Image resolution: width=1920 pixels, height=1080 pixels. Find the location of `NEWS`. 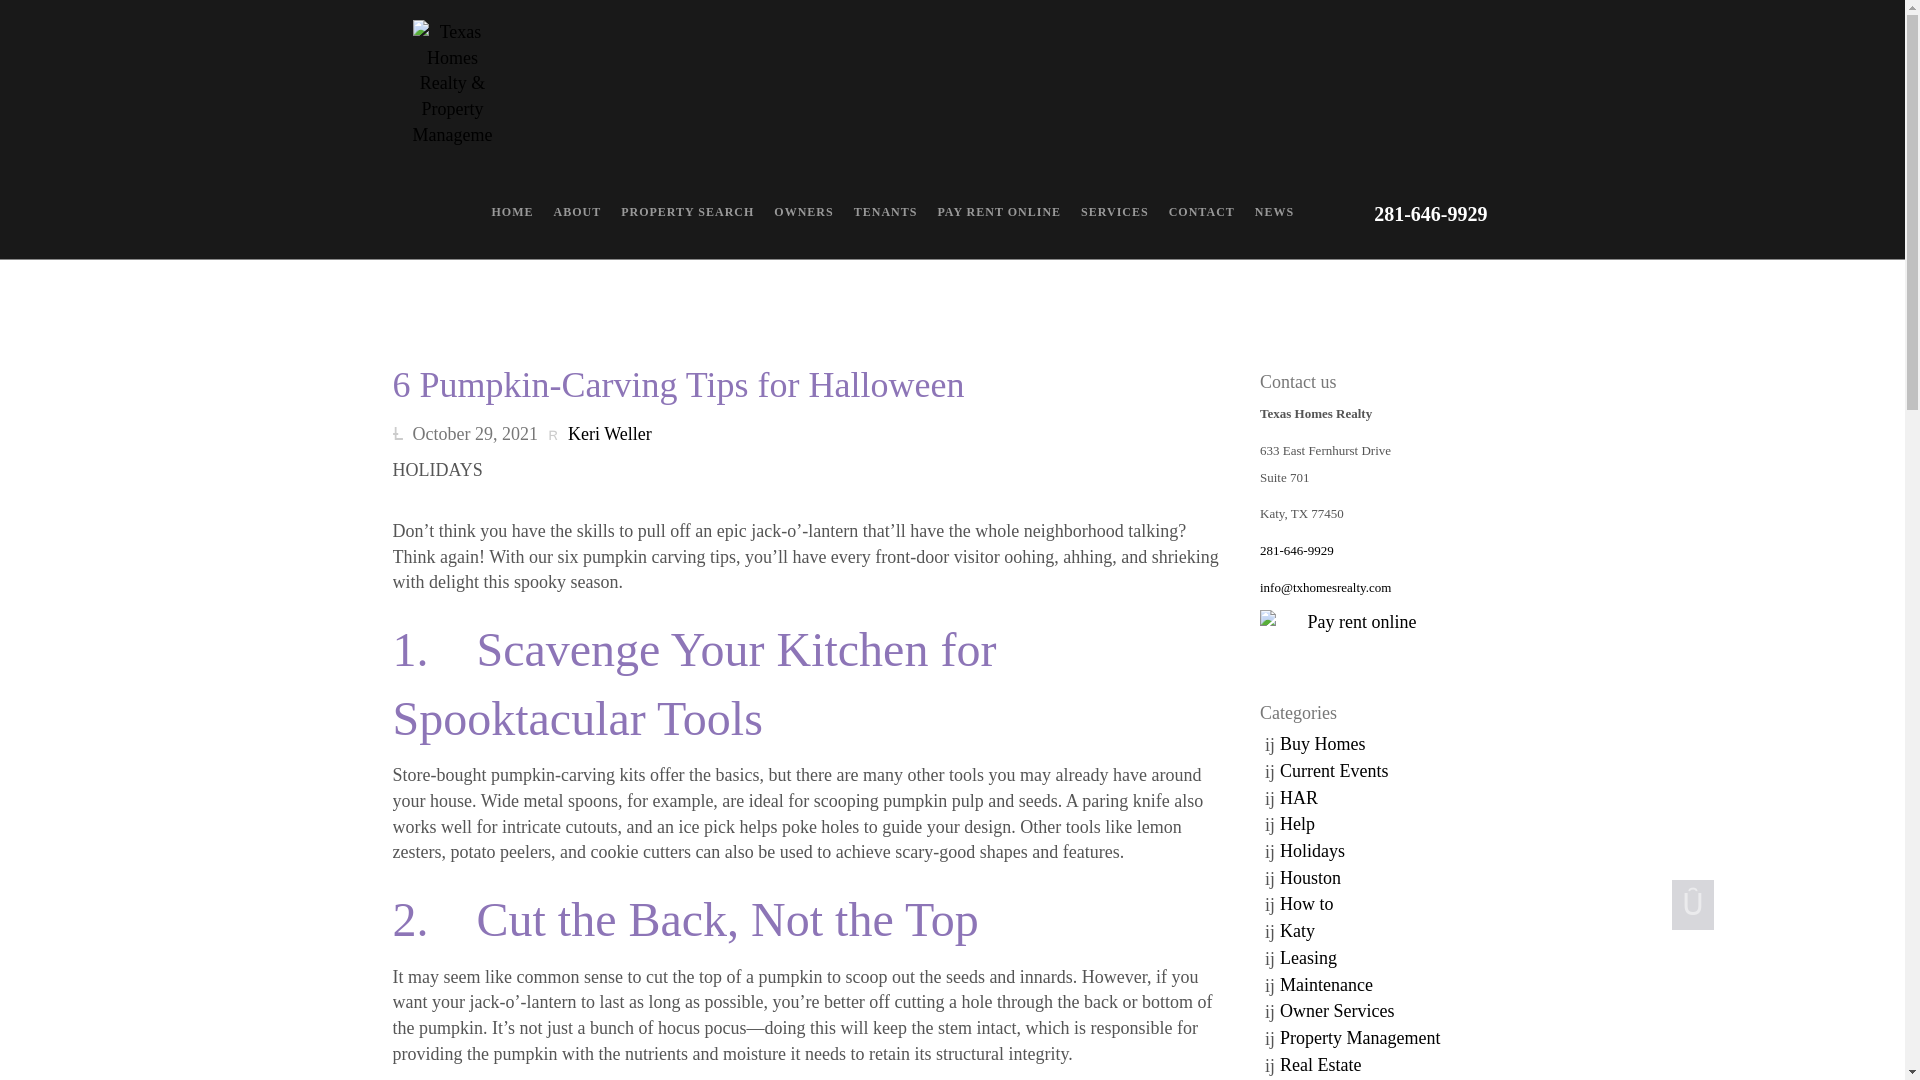

NEWS is located at coordinates (1274, 212).